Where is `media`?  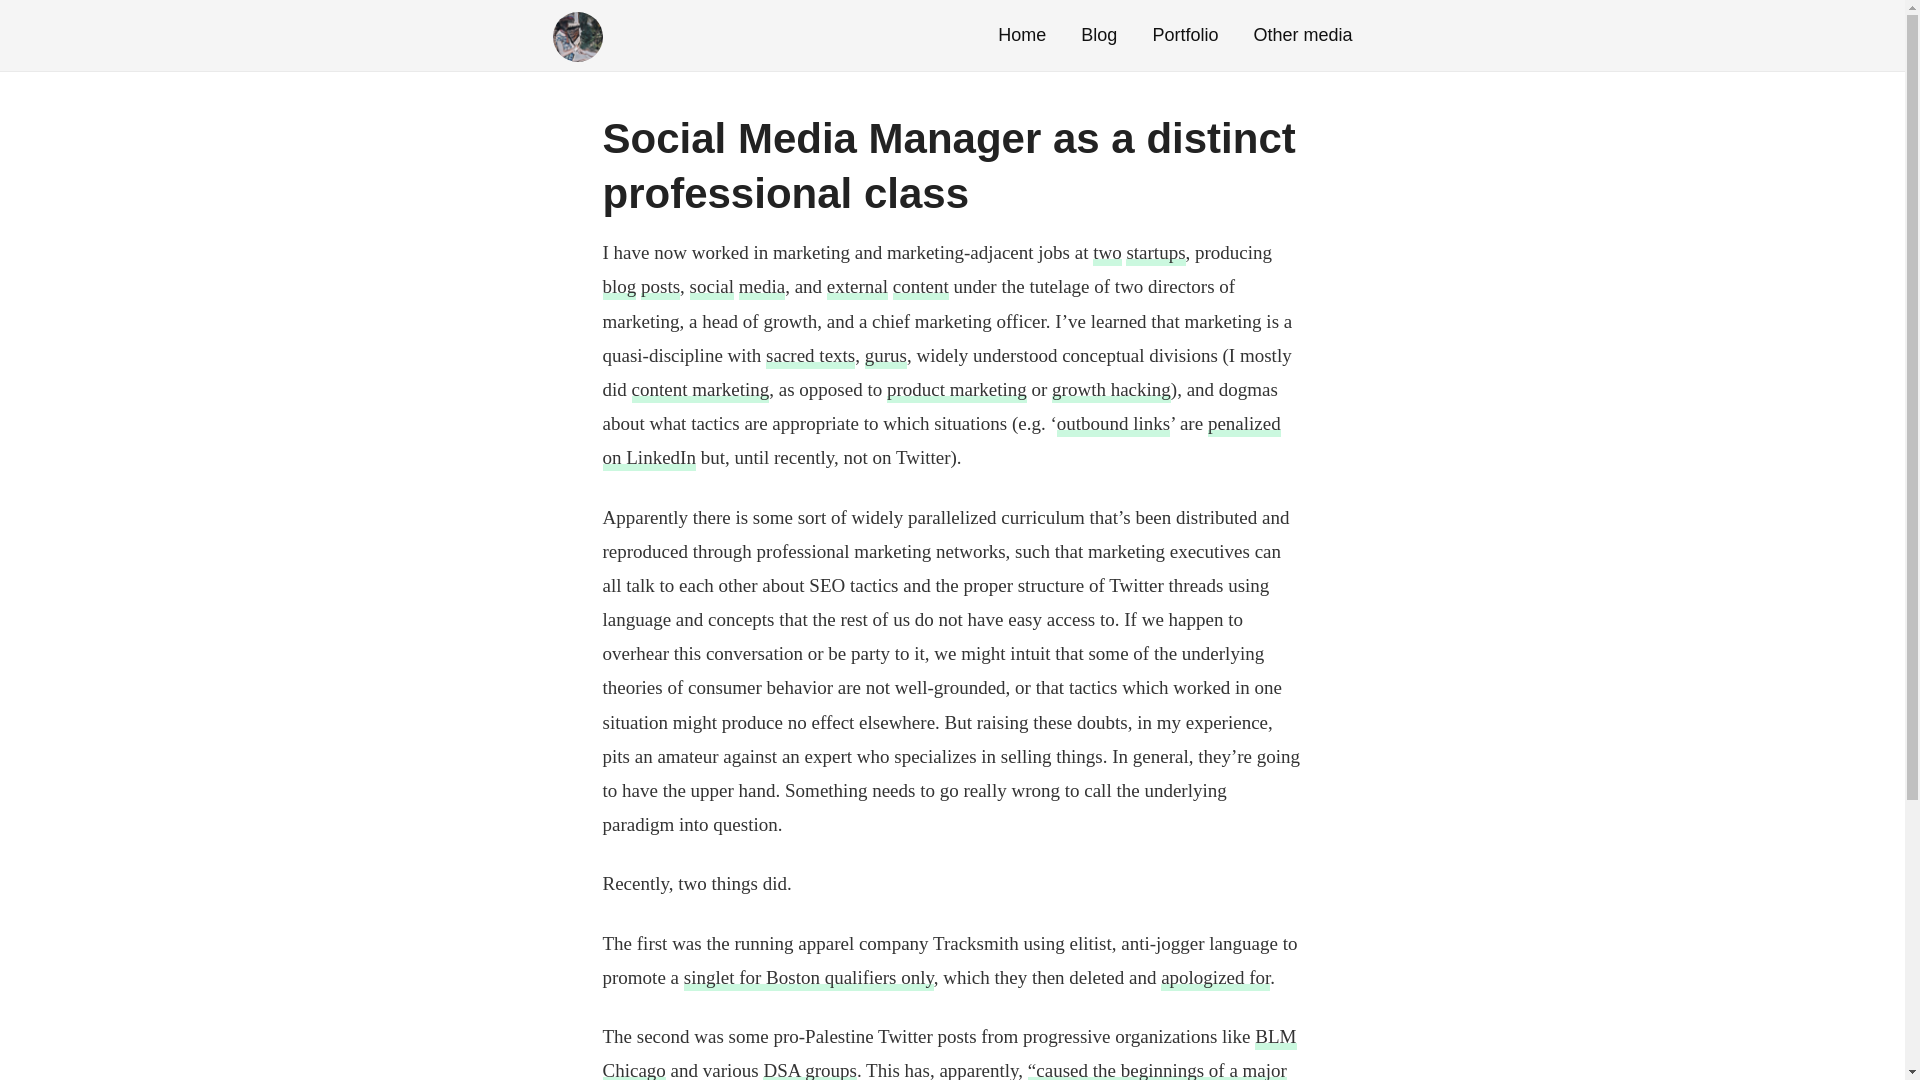 media is located at coordinates (762, 288).